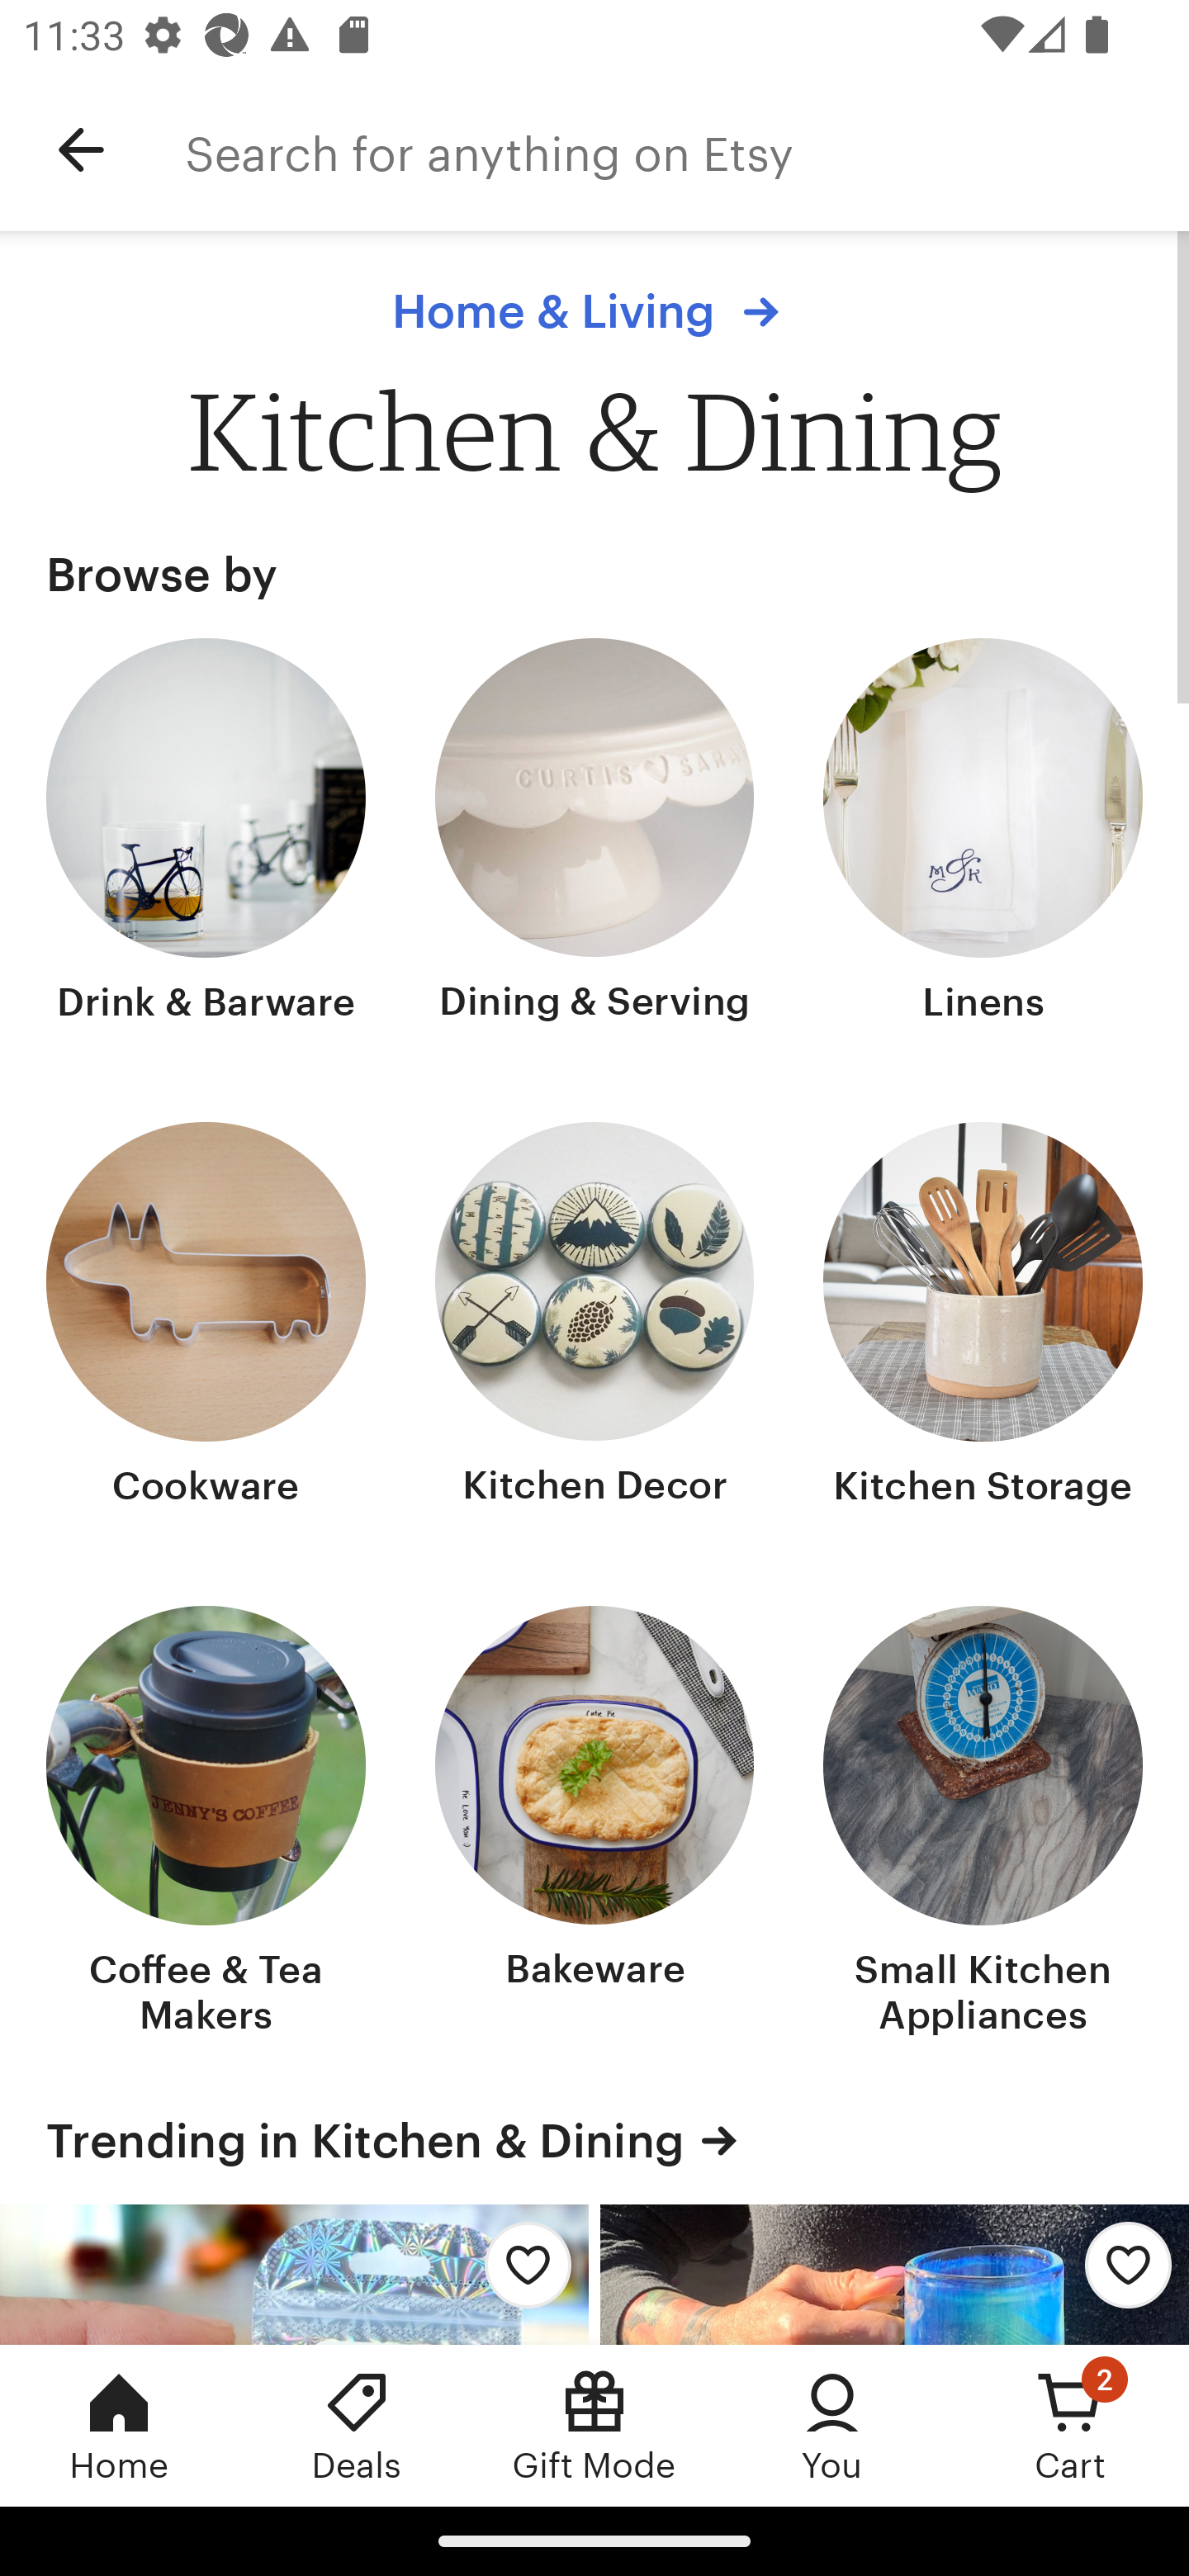 This screenshot has height=2576, width=1189. Describe the element at coordinates (594, 2425) in the screenshot. I see `Gift Mode` at that location.